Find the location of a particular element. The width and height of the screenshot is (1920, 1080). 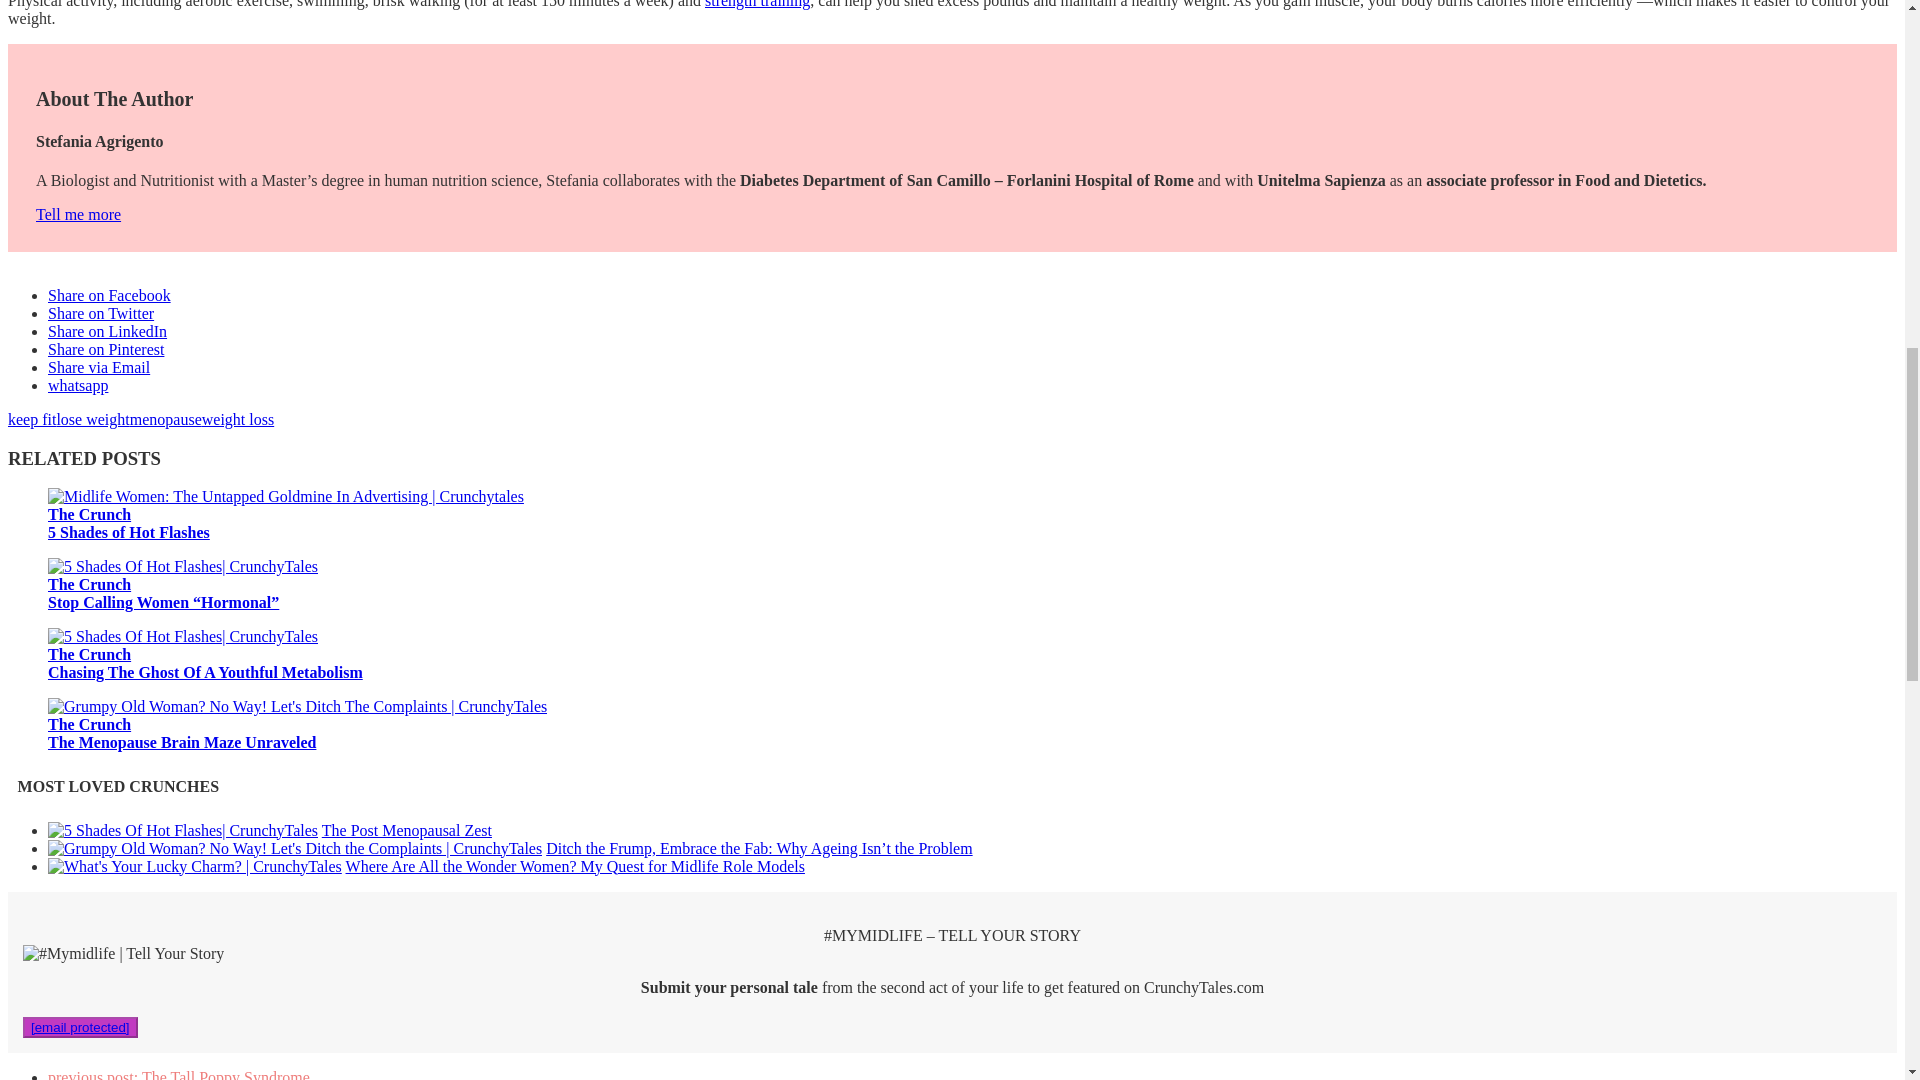

Chasing The Ghost Of A Youthful Metabolism is located at coordinates (183, 636).